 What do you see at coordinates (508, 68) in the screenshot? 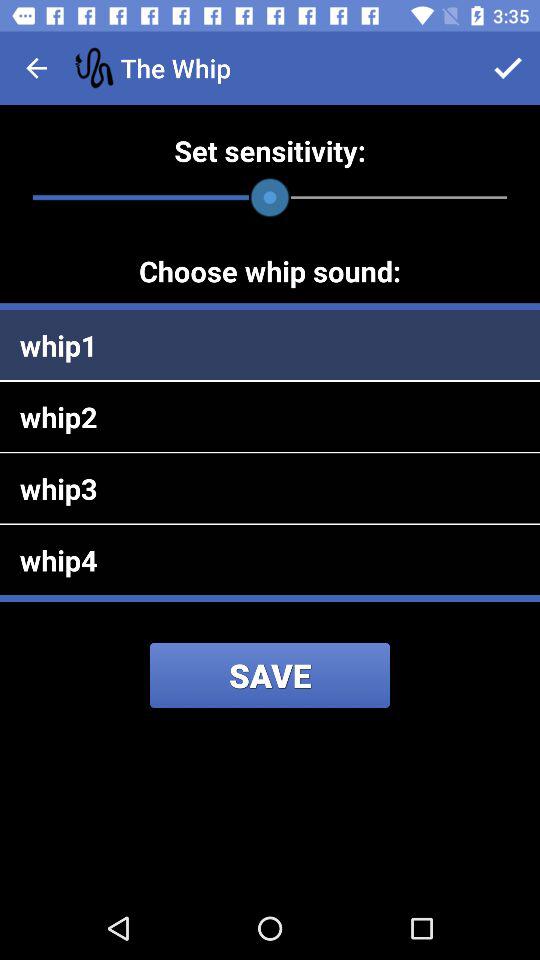
I see `choose the item at the top right corner` at bounding box center [508, 68].